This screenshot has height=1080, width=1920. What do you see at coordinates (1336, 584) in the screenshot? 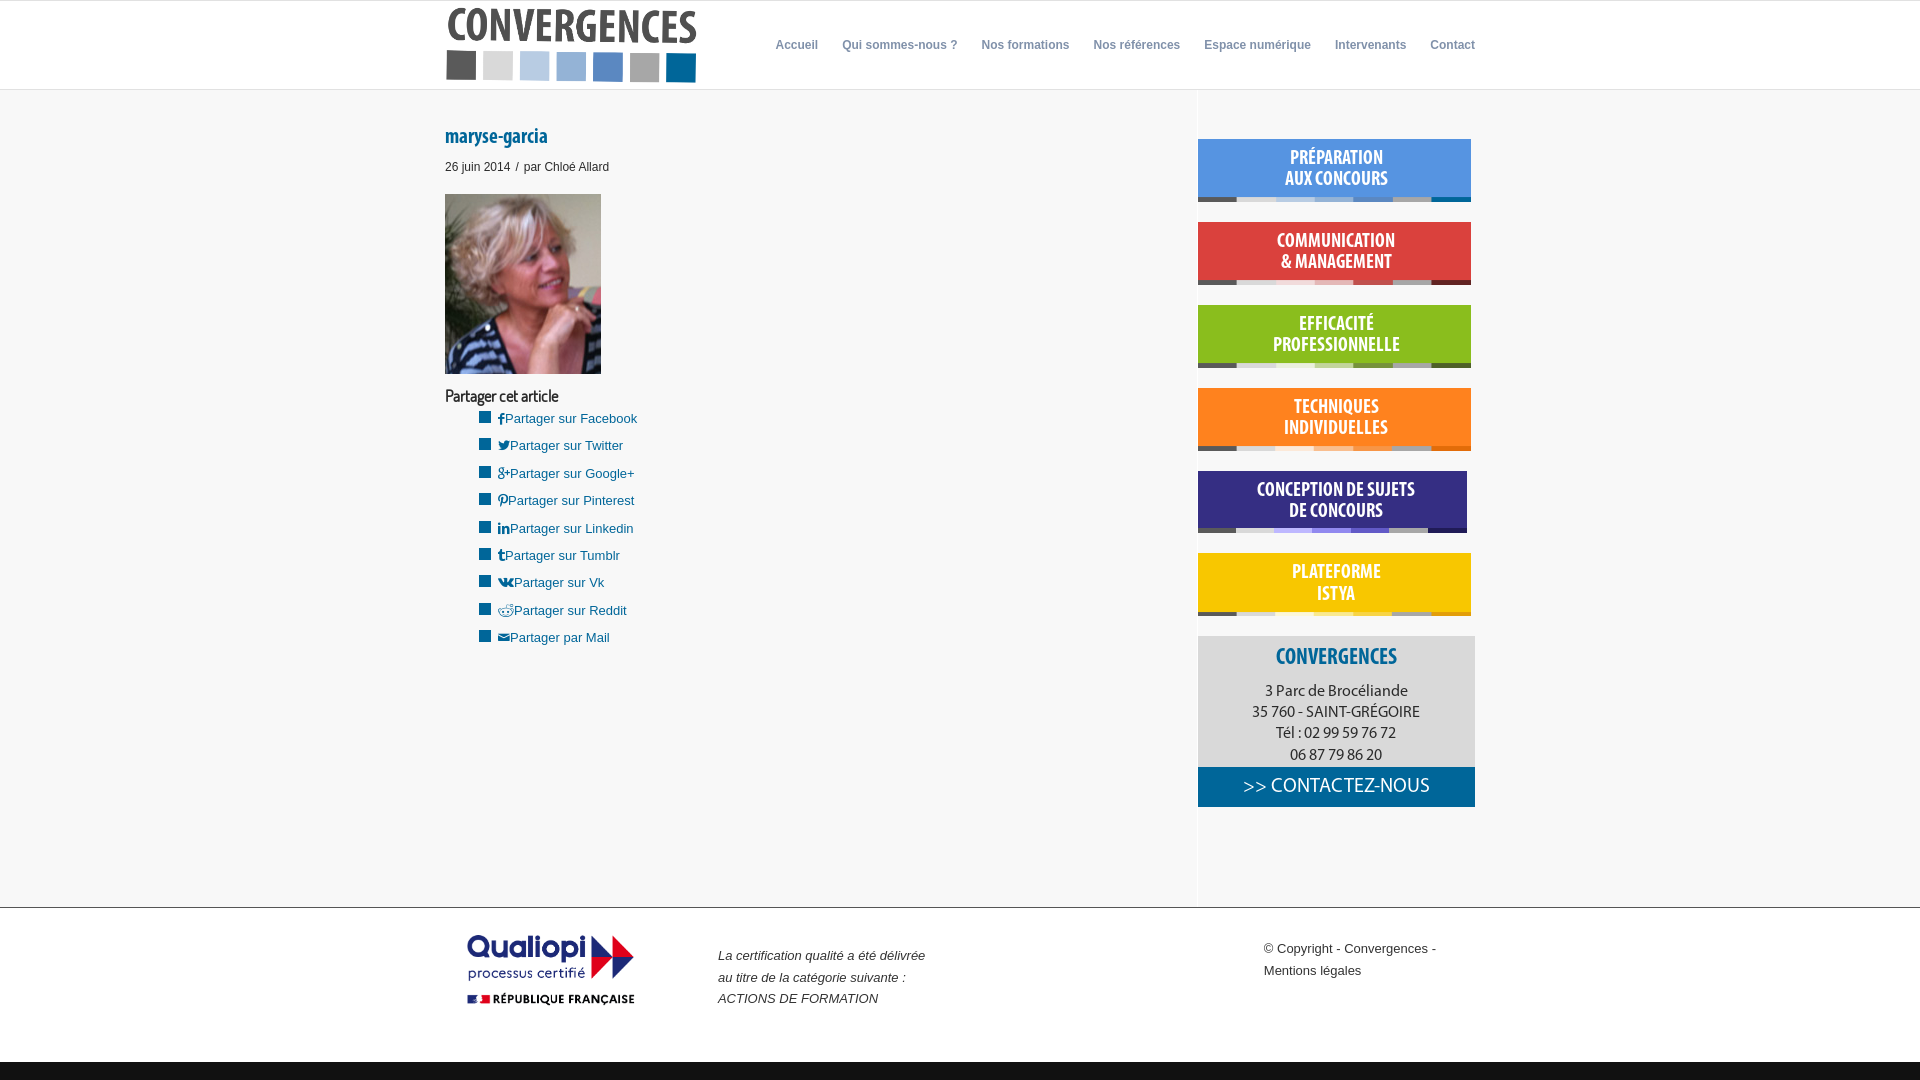
I see `PLATEFORME
ISTYA` at bounding box center [1336, 584].